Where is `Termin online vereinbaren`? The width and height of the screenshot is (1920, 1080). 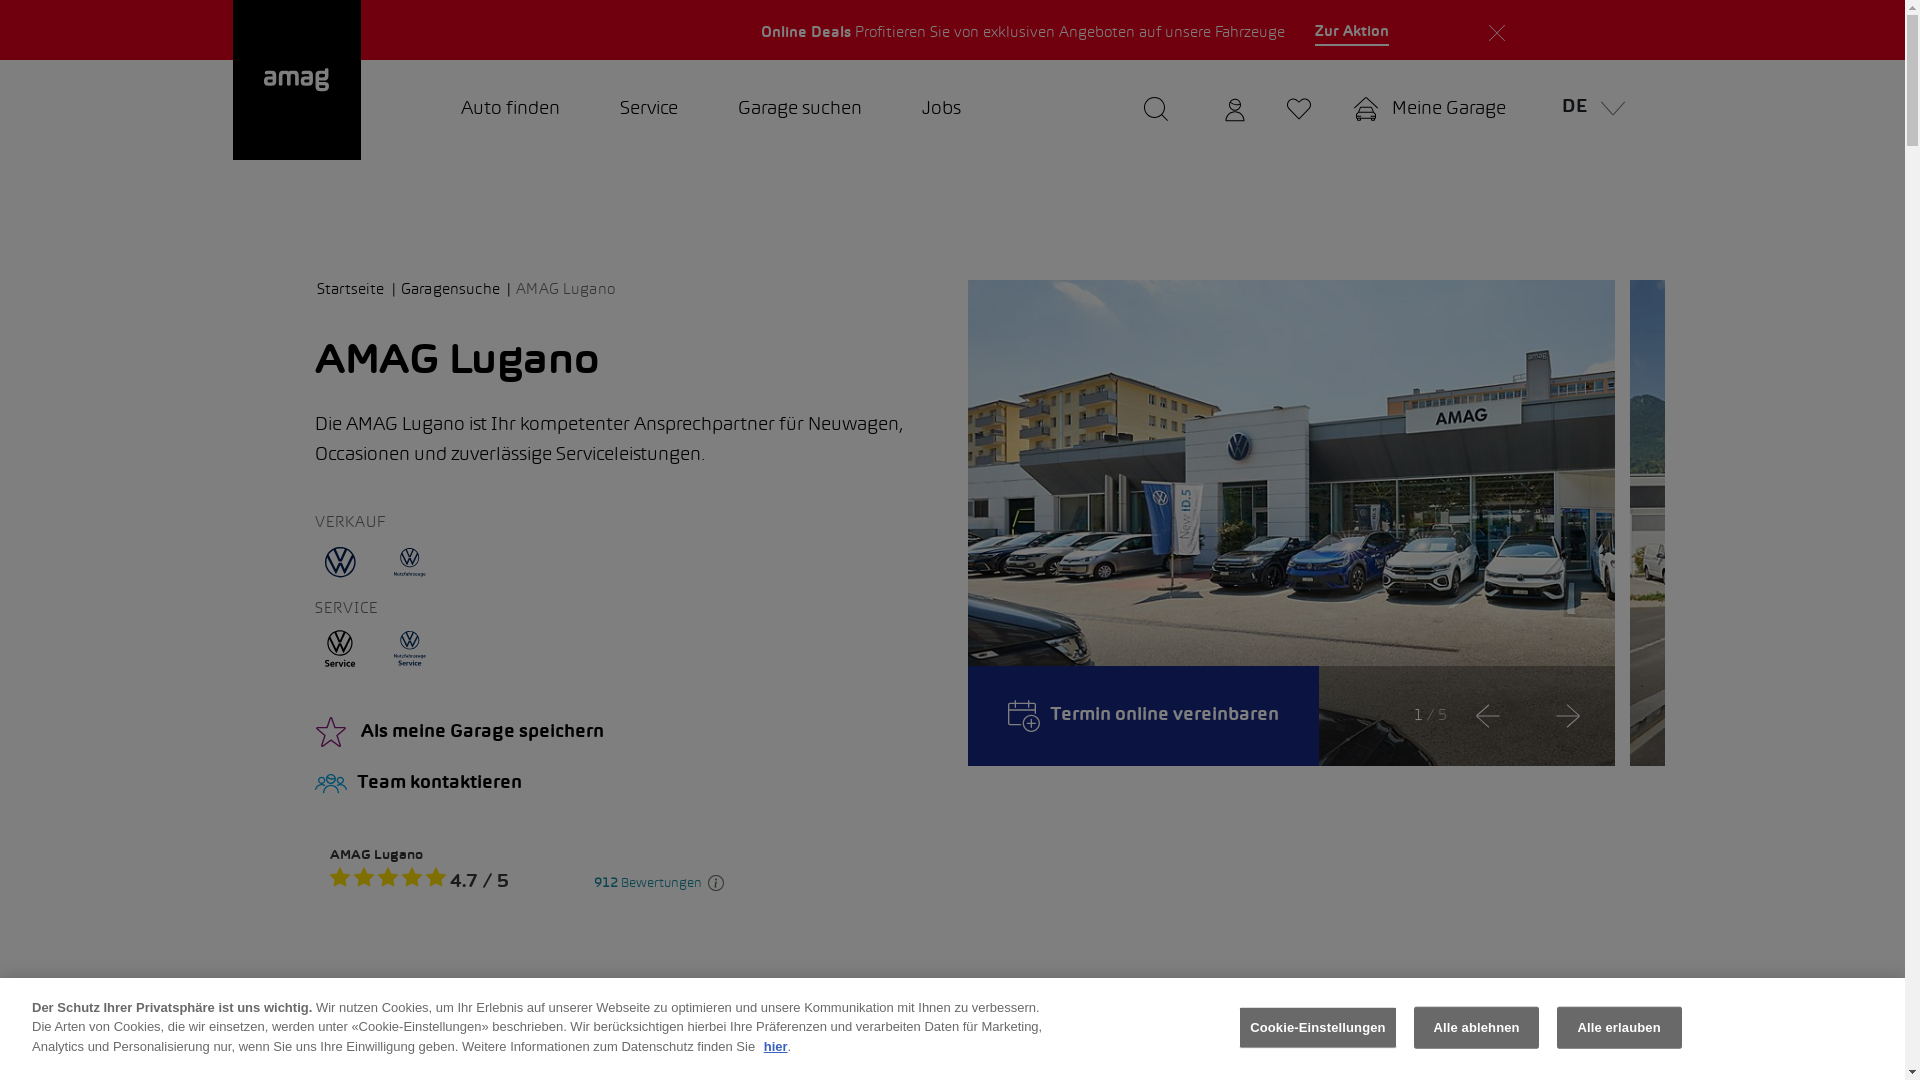 Termin online vereinbaren is located at coordinates (1144, 716).